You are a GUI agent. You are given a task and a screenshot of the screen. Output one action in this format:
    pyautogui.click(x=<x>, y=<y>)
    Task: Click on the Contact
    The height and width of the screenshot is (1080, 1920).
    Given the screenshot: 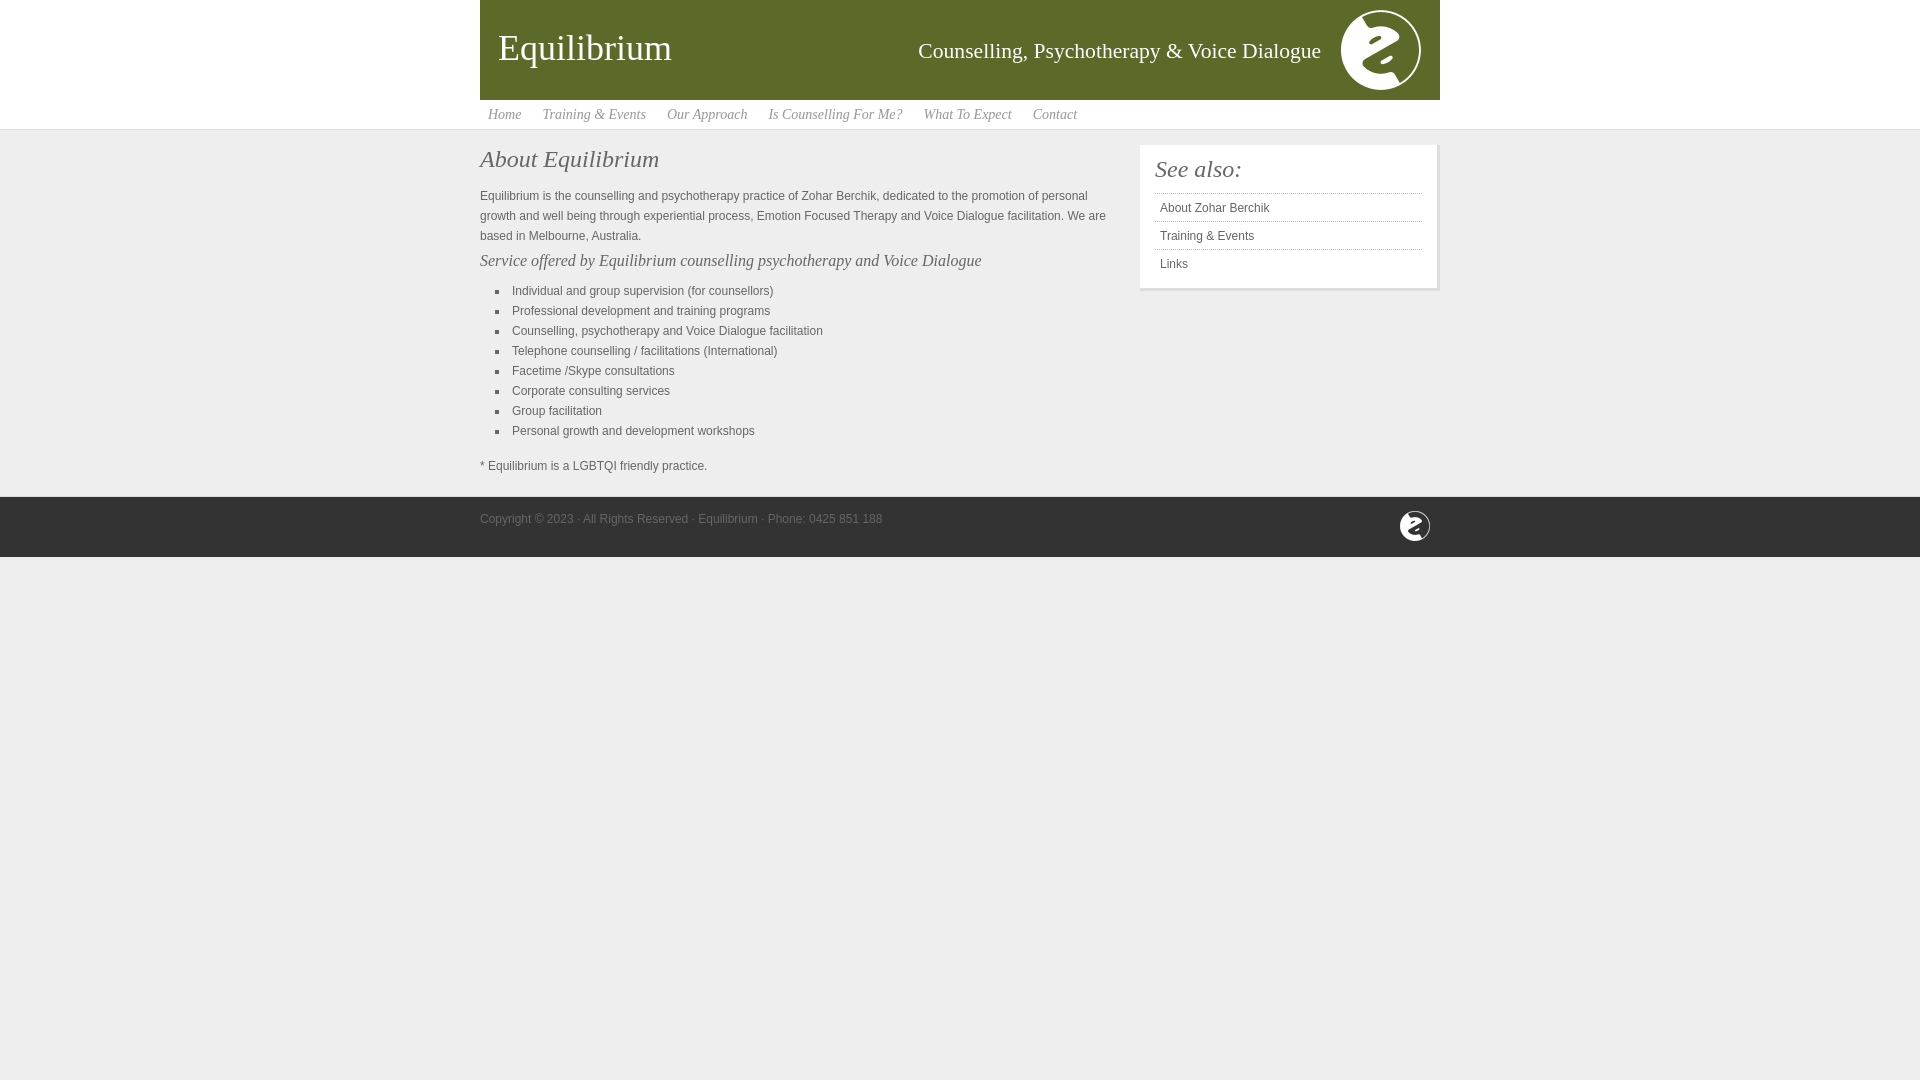 What is the action you would take?
    pyautogui.click(x=1055, y=115)
    